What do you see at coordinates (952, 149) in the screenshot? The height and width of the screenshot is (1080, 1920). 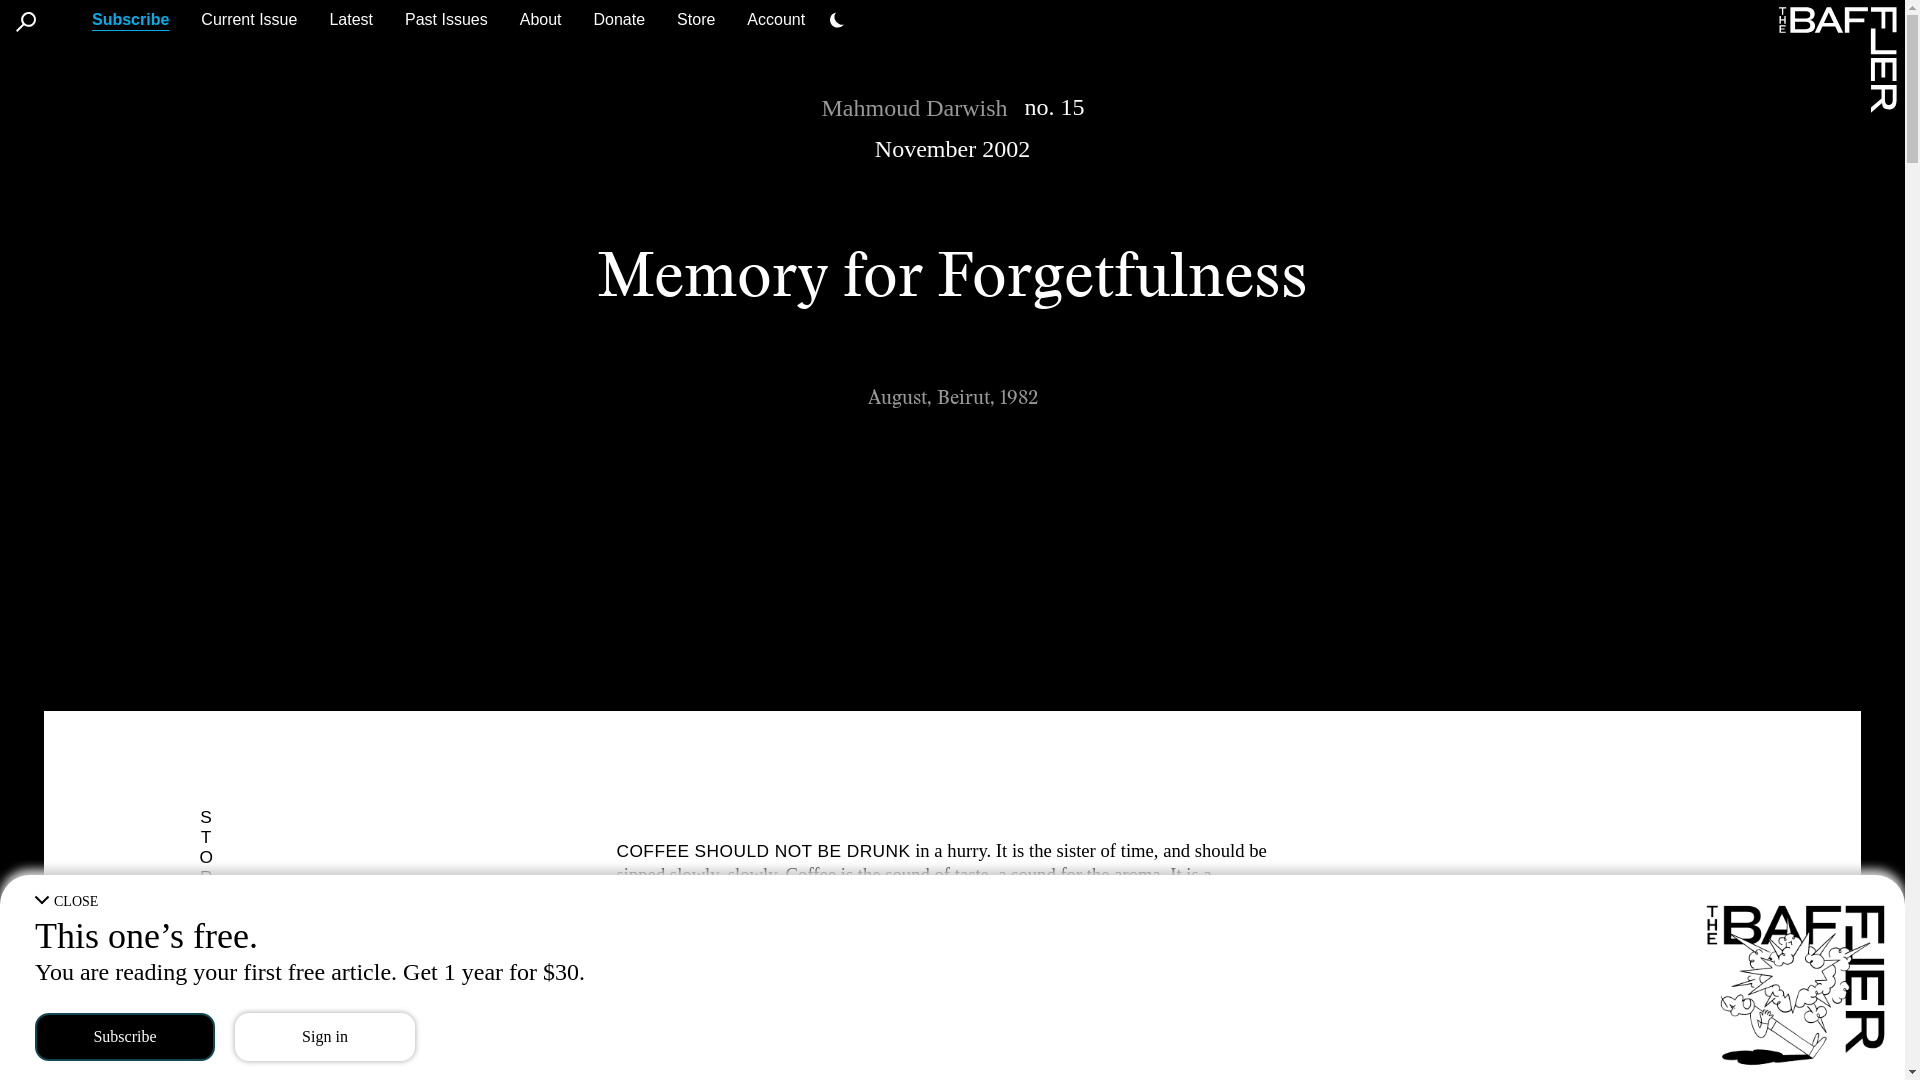 I see `November 2002` at bounding box center [952, 149].